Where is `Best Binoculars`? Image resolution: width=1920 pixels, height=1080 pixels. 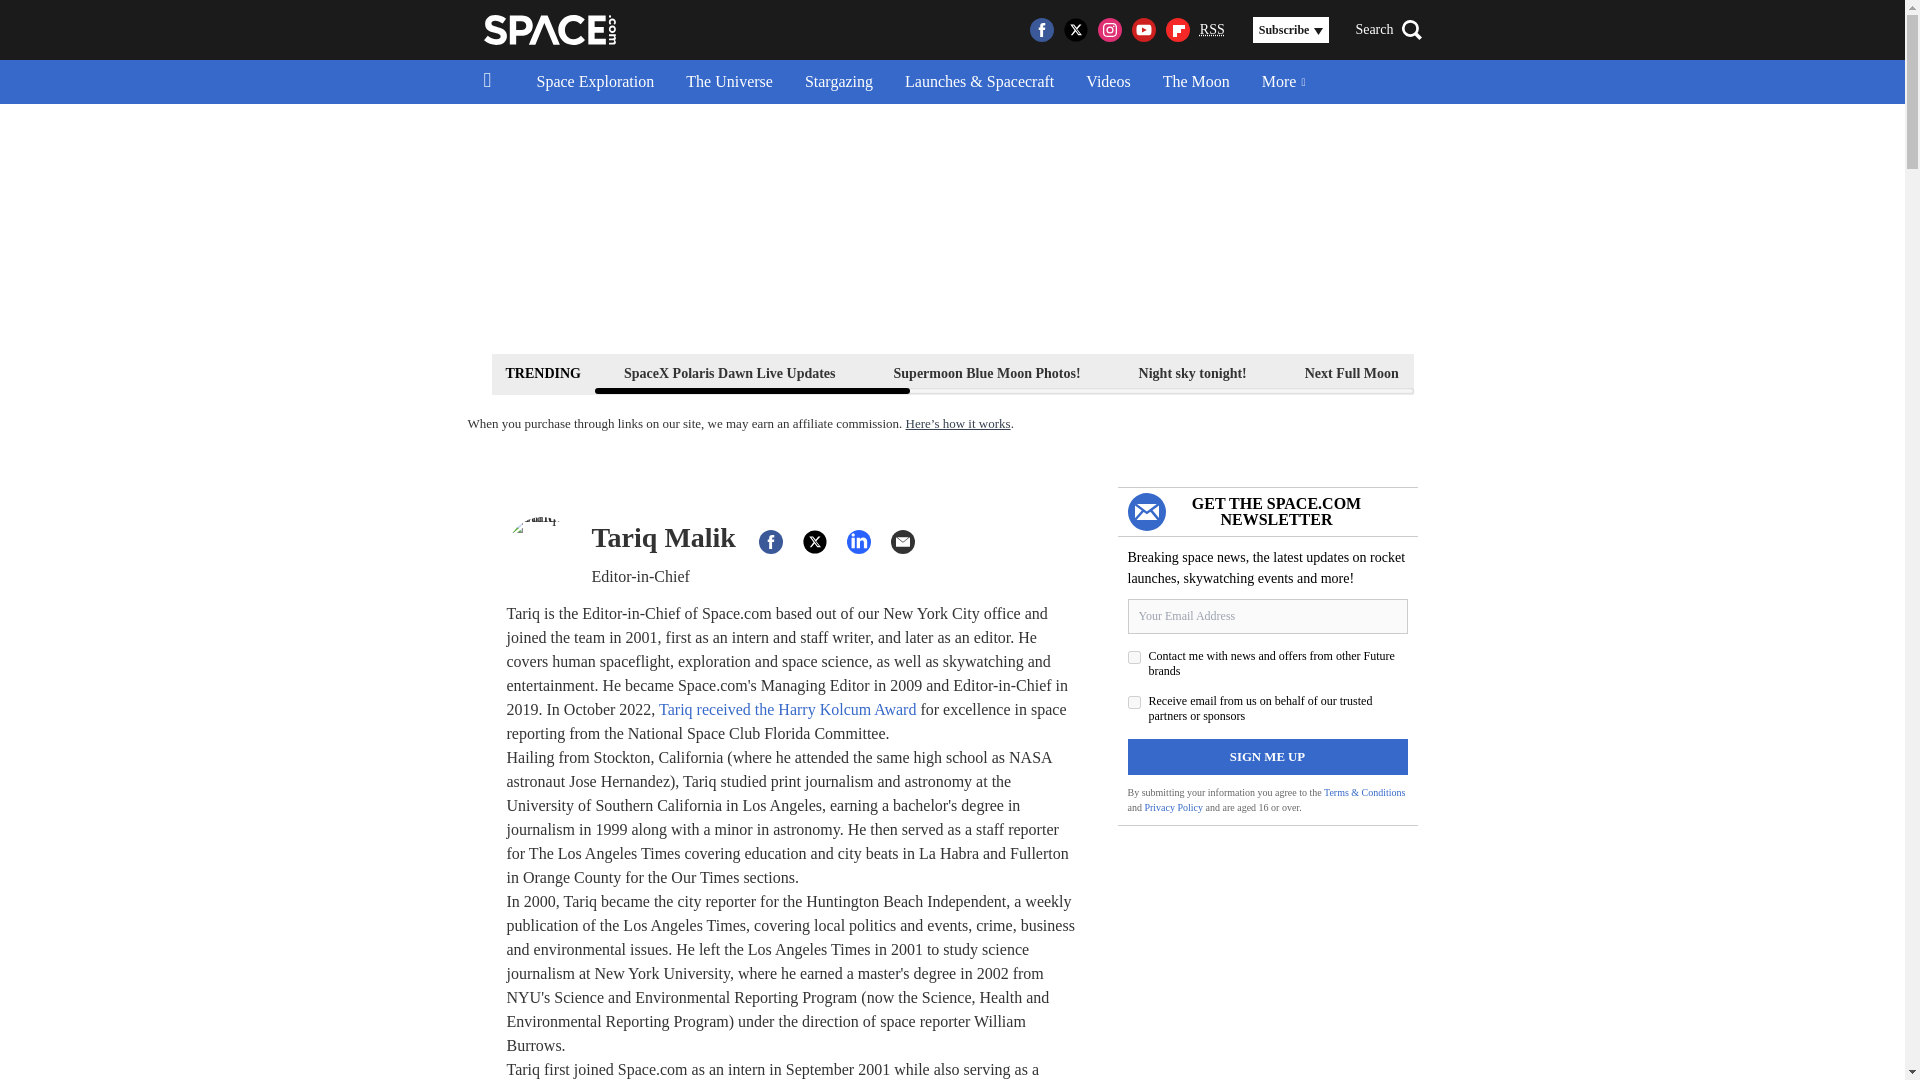 Best Binoculars is located at coordinates (1652, 372).